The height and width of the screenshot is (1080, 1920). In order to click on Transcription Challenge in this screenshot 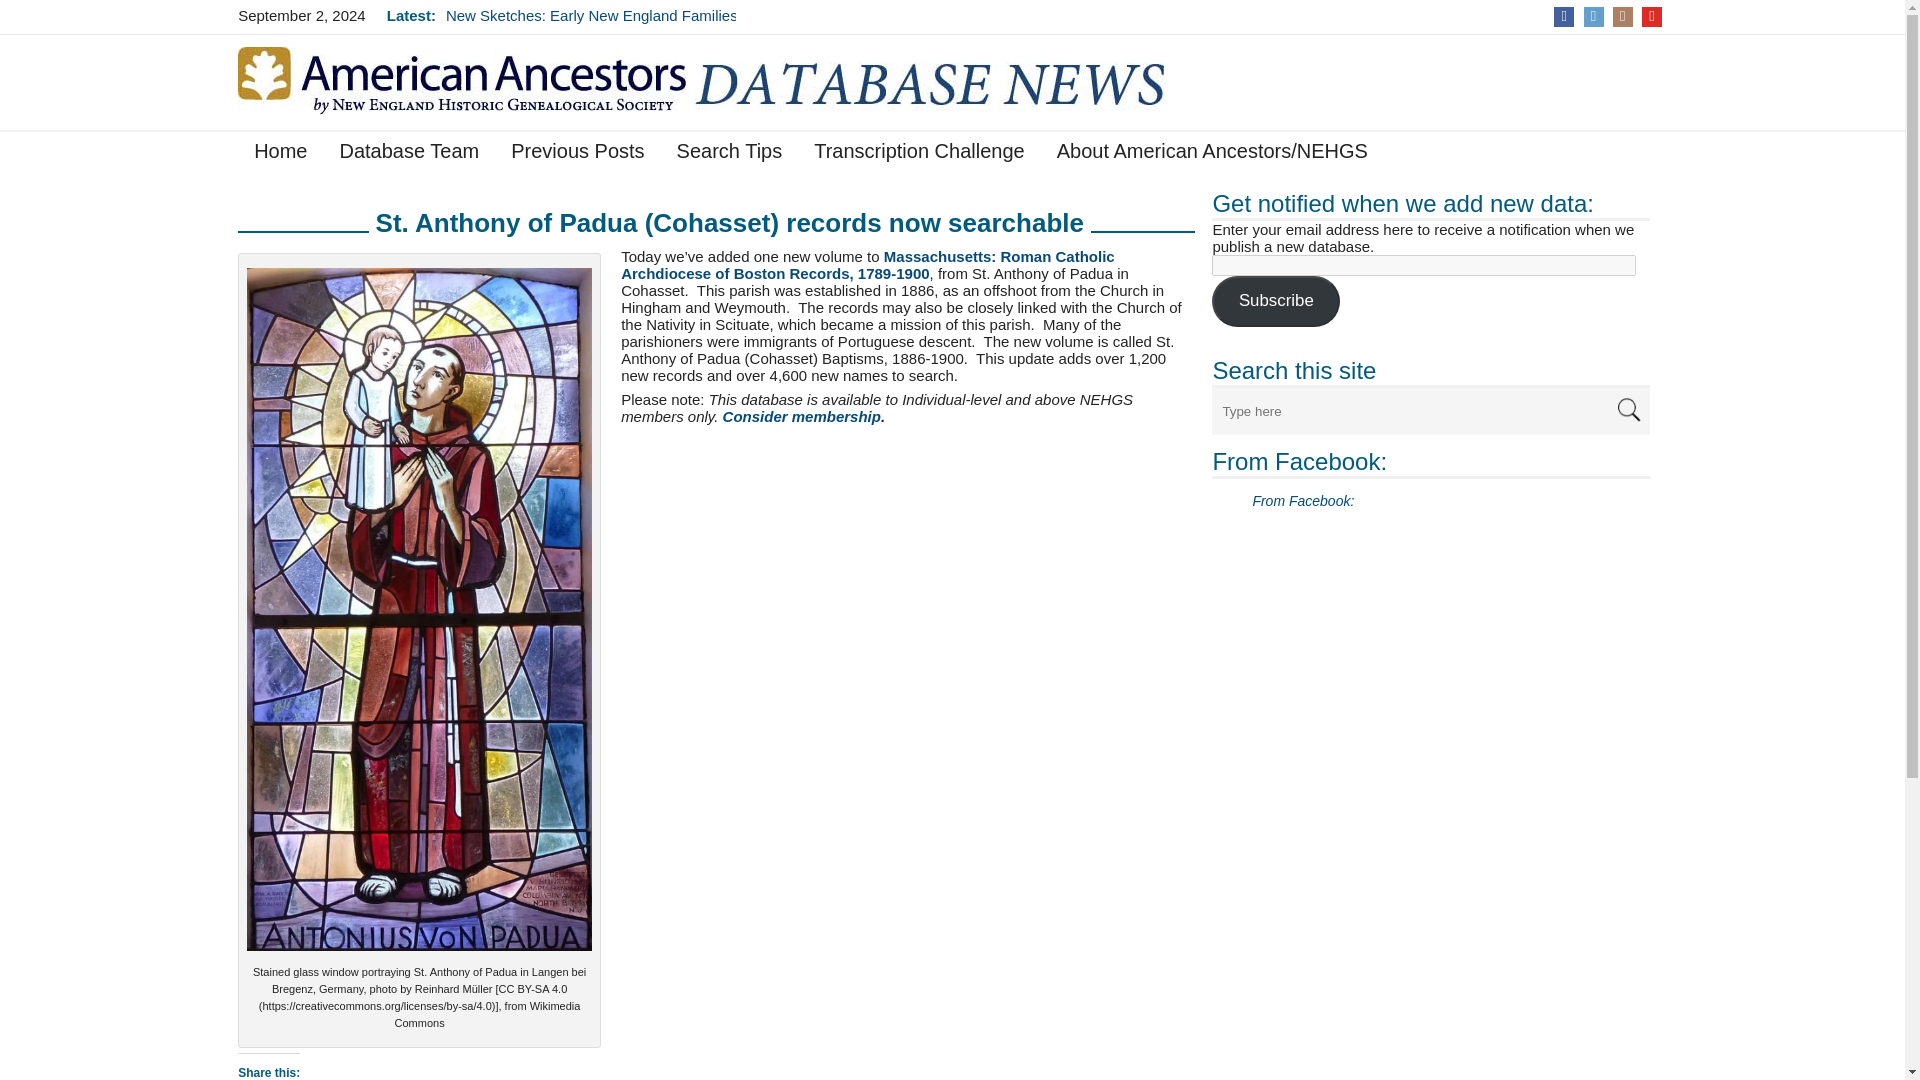, I will do `click(919, 154)`.